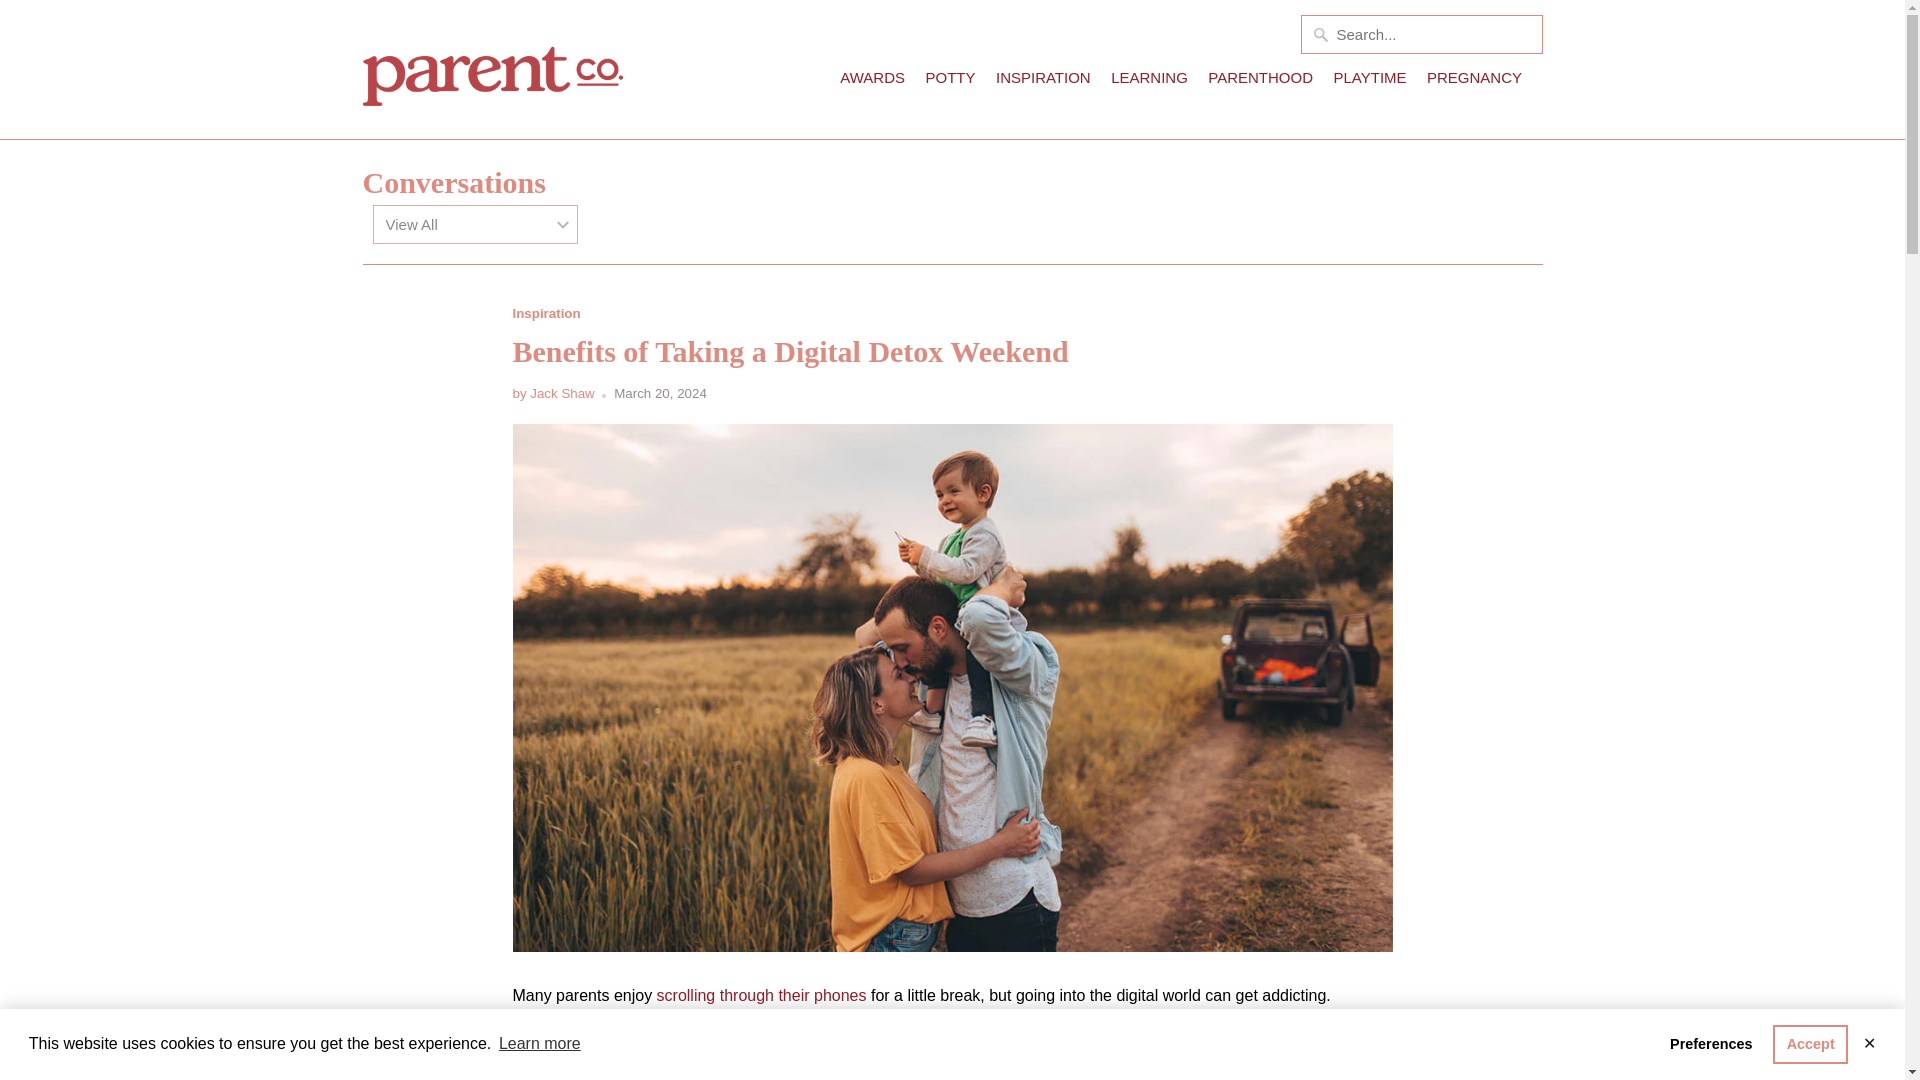  Describe the element at coordinates (762, 996) in the screenshot. I see `scrolling through their phones` at that location.